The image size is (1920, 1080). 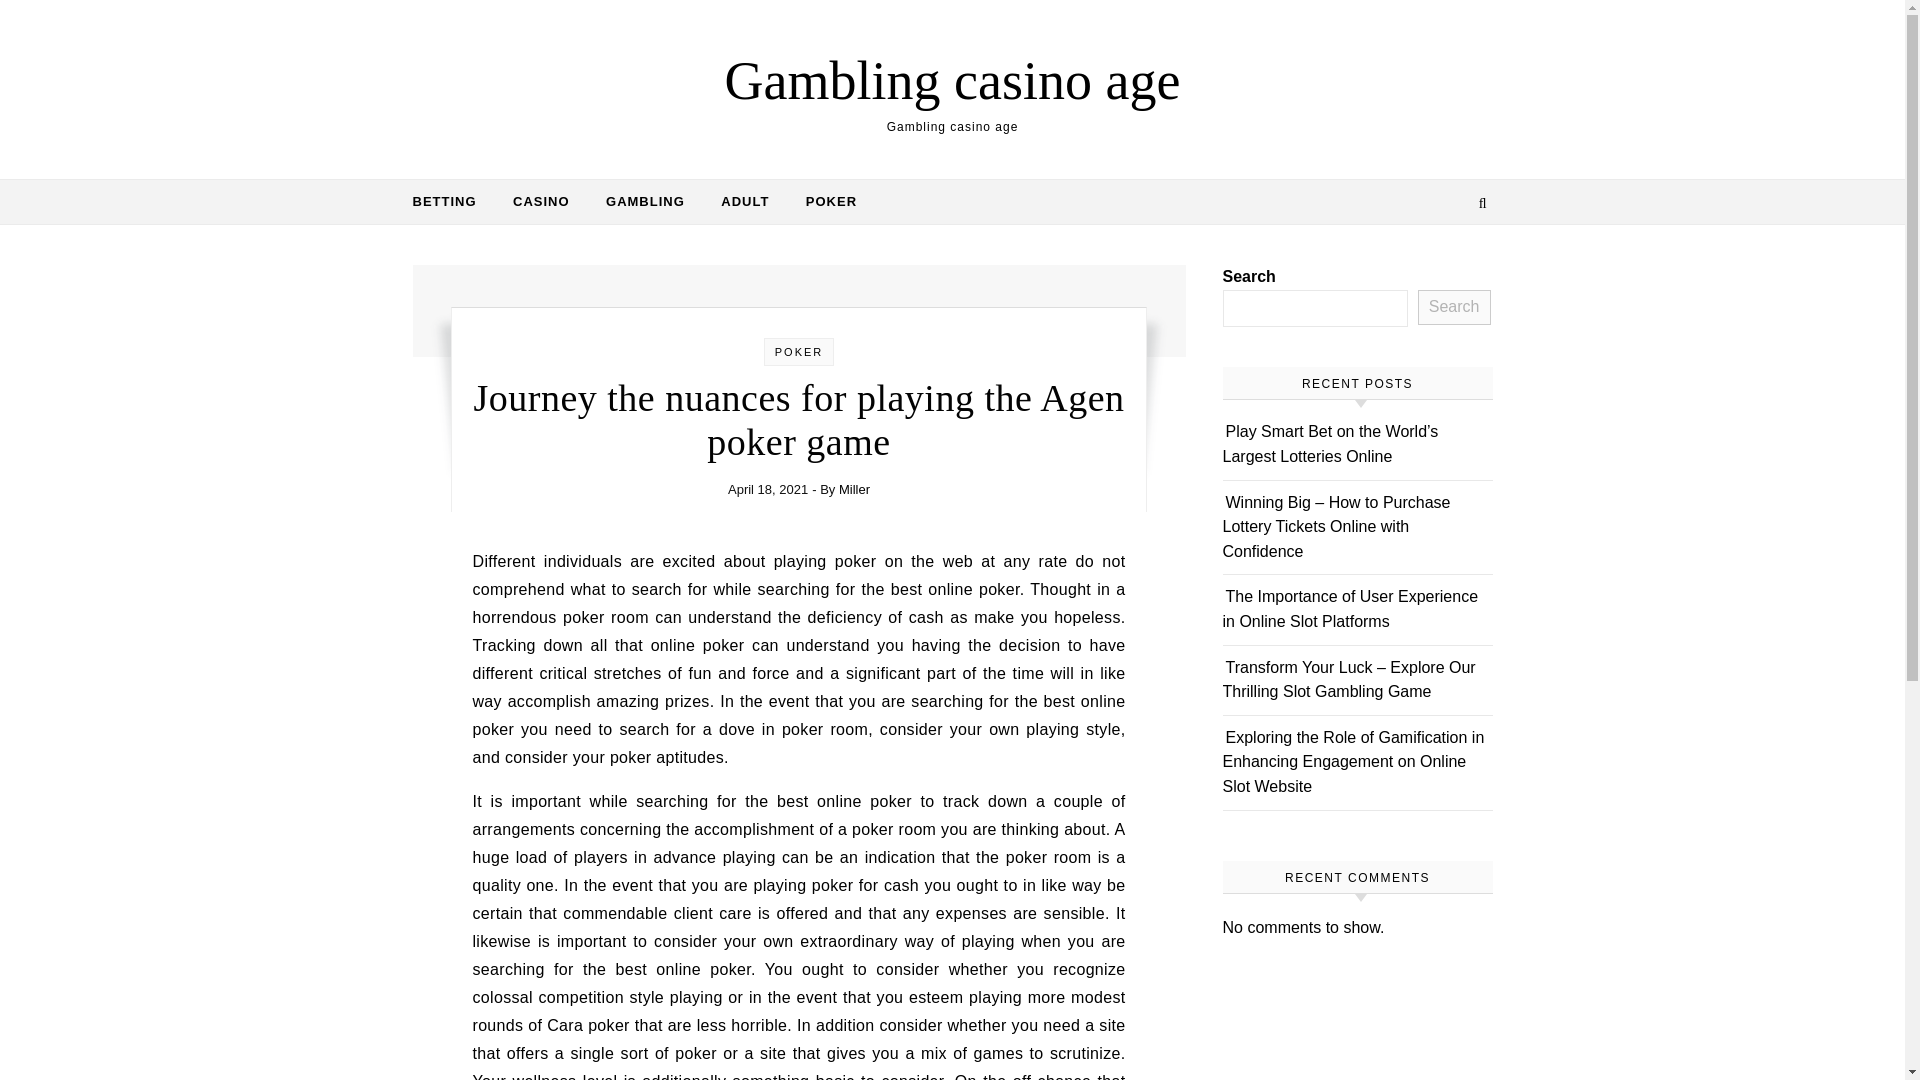 What do you see at coordinates (452, 202) in the screenshot?
I see `BETTING` at bounding box center [452, 202].